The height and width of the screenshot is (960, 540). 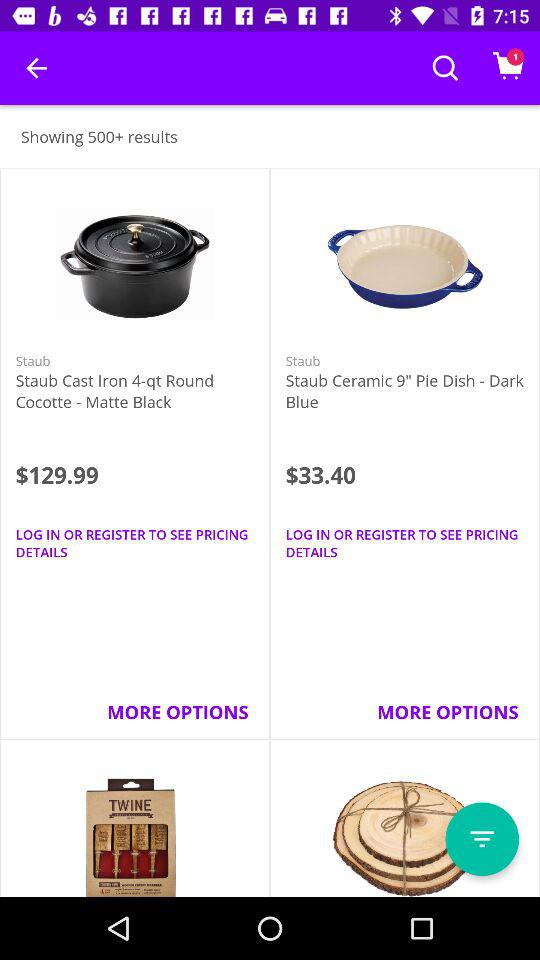 What do you see at coordinates (508, 65) in the screenshot?
I see `click on the icon at top right corner of the page` at bounding box center [508, 65].